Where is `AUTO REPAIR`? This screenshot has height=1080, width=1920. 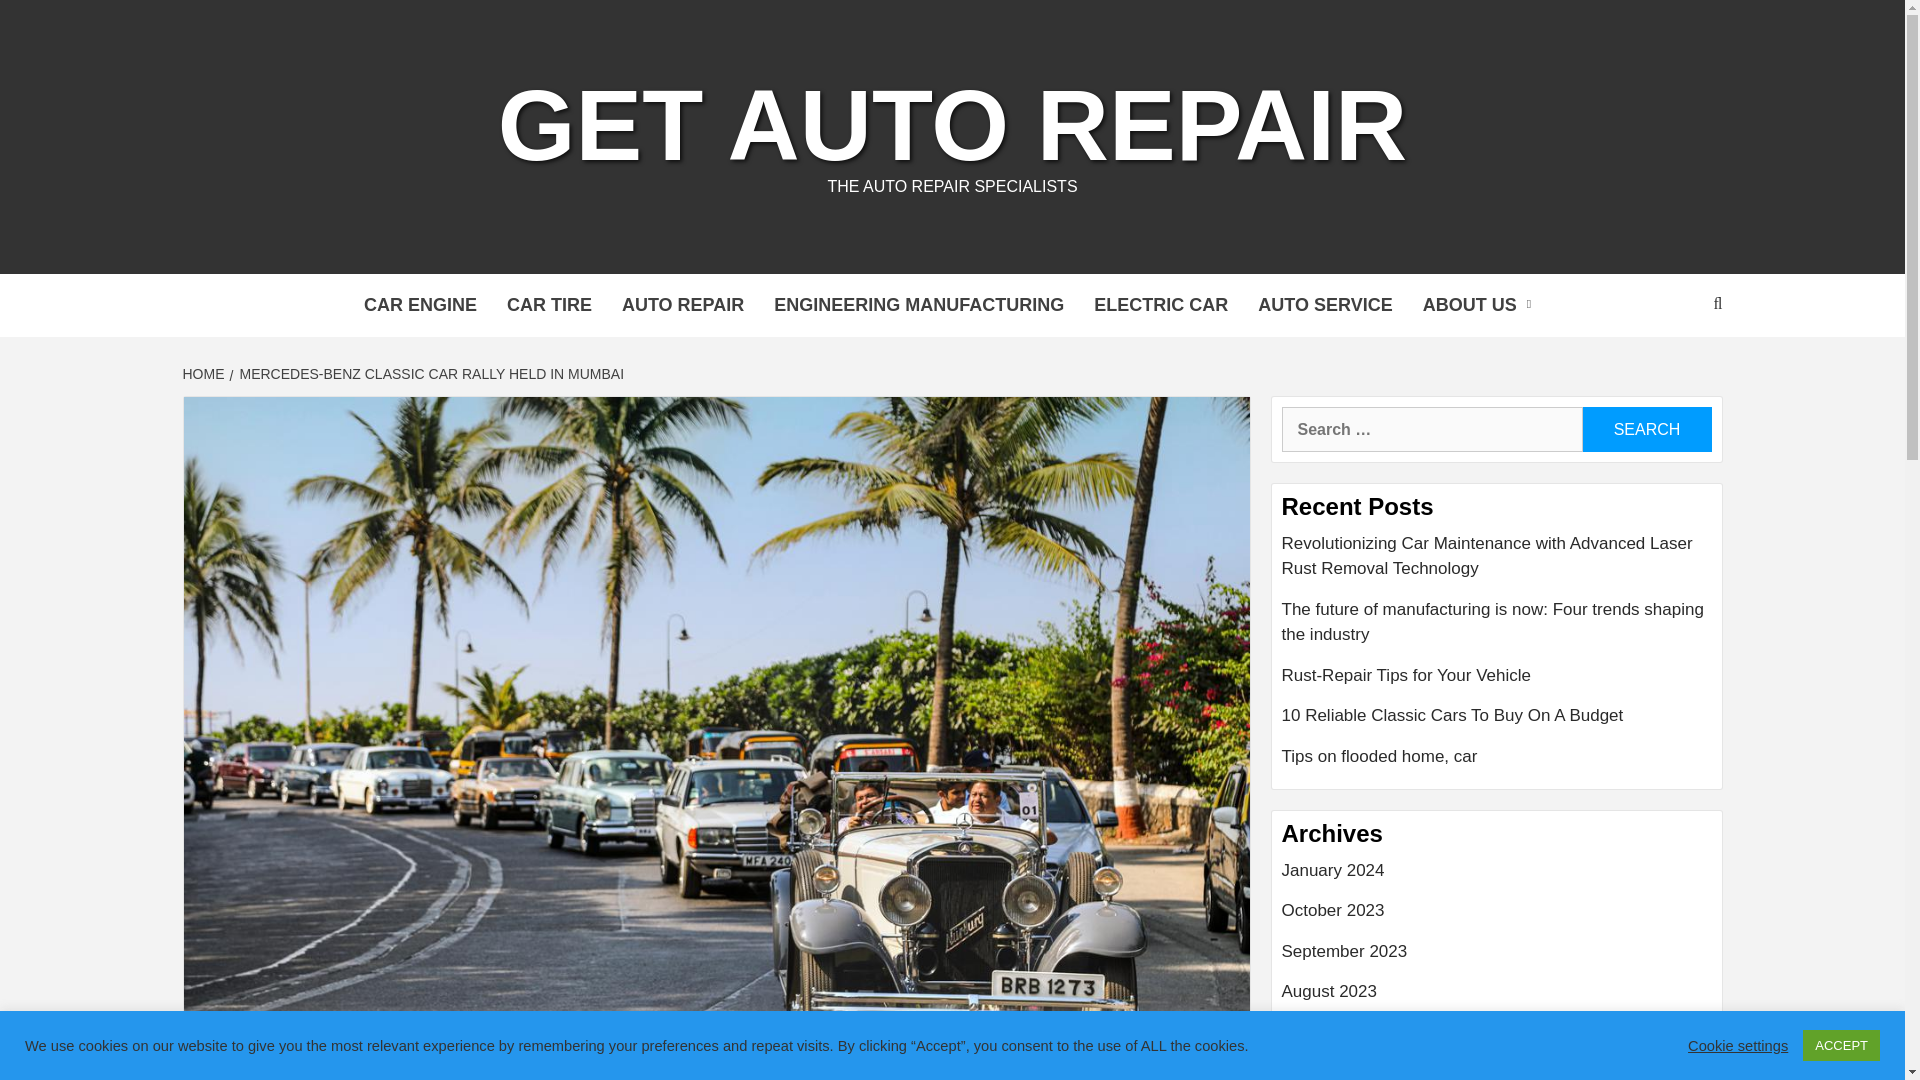
AUTO REPAIR is located at coordinates (682, 305).